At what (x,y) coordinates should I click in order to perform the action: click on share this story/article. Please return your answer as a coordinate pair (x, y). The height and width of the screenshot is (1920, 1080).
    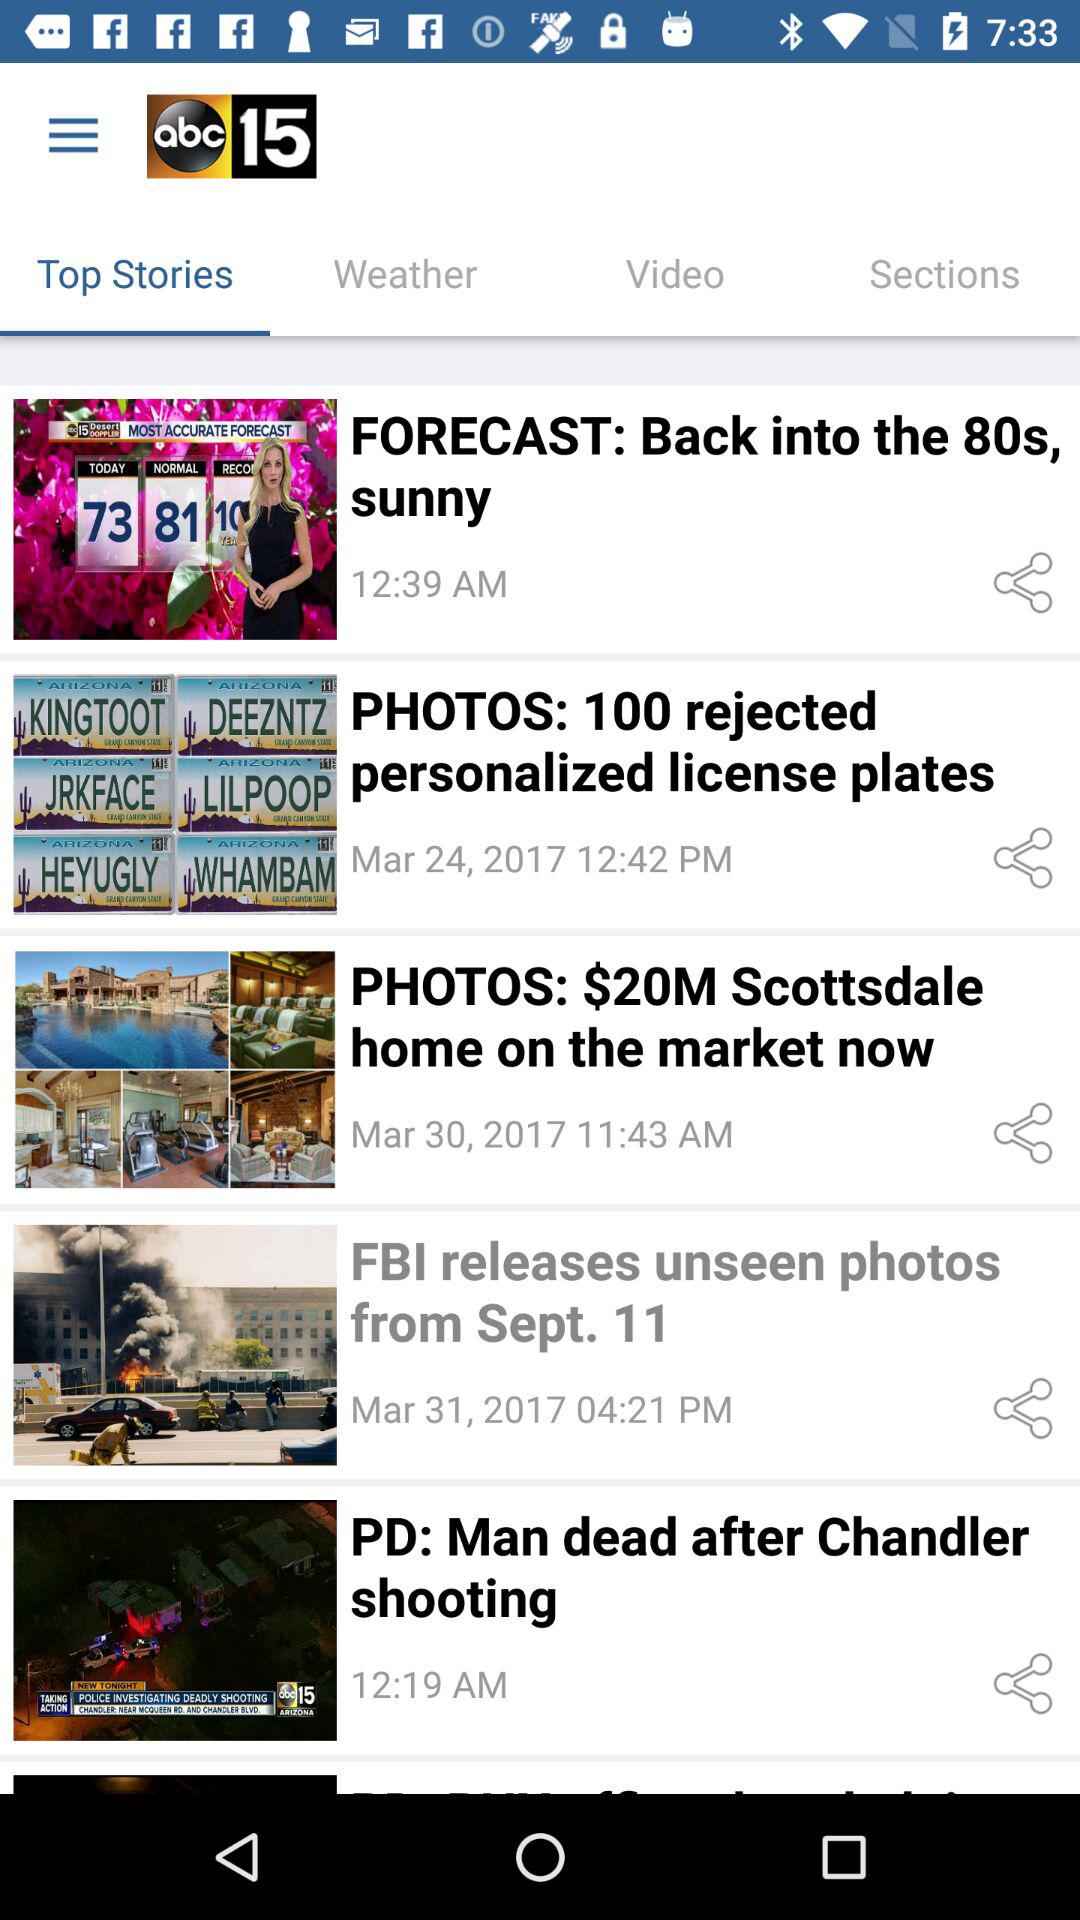
    Looking at the image, I should click on (1026, 858).